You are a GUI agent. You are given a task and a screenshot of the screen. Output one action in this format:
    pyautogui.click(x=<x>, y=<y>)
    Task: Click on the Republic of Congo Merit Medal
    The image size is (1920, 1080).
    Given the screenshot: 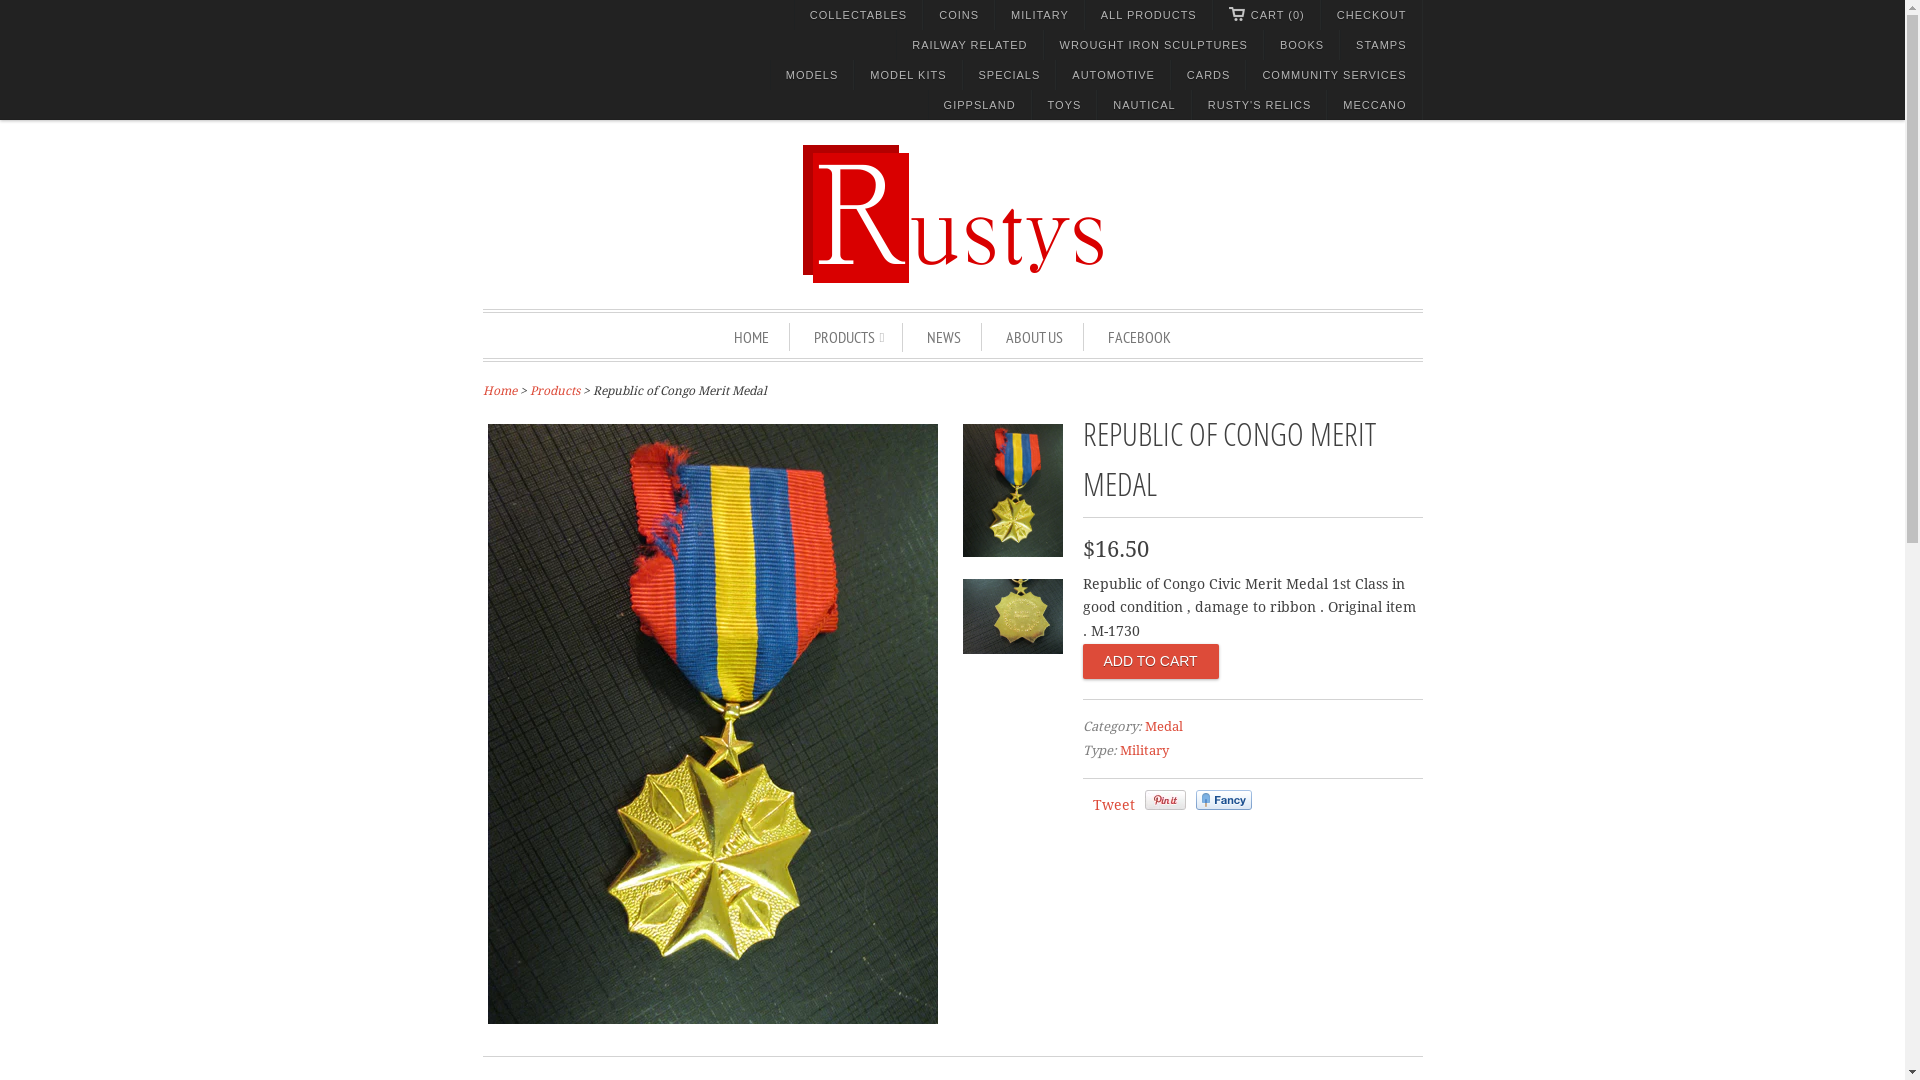 What is the action you would take?
    pyautogui.click(x=1012, y=494)
    